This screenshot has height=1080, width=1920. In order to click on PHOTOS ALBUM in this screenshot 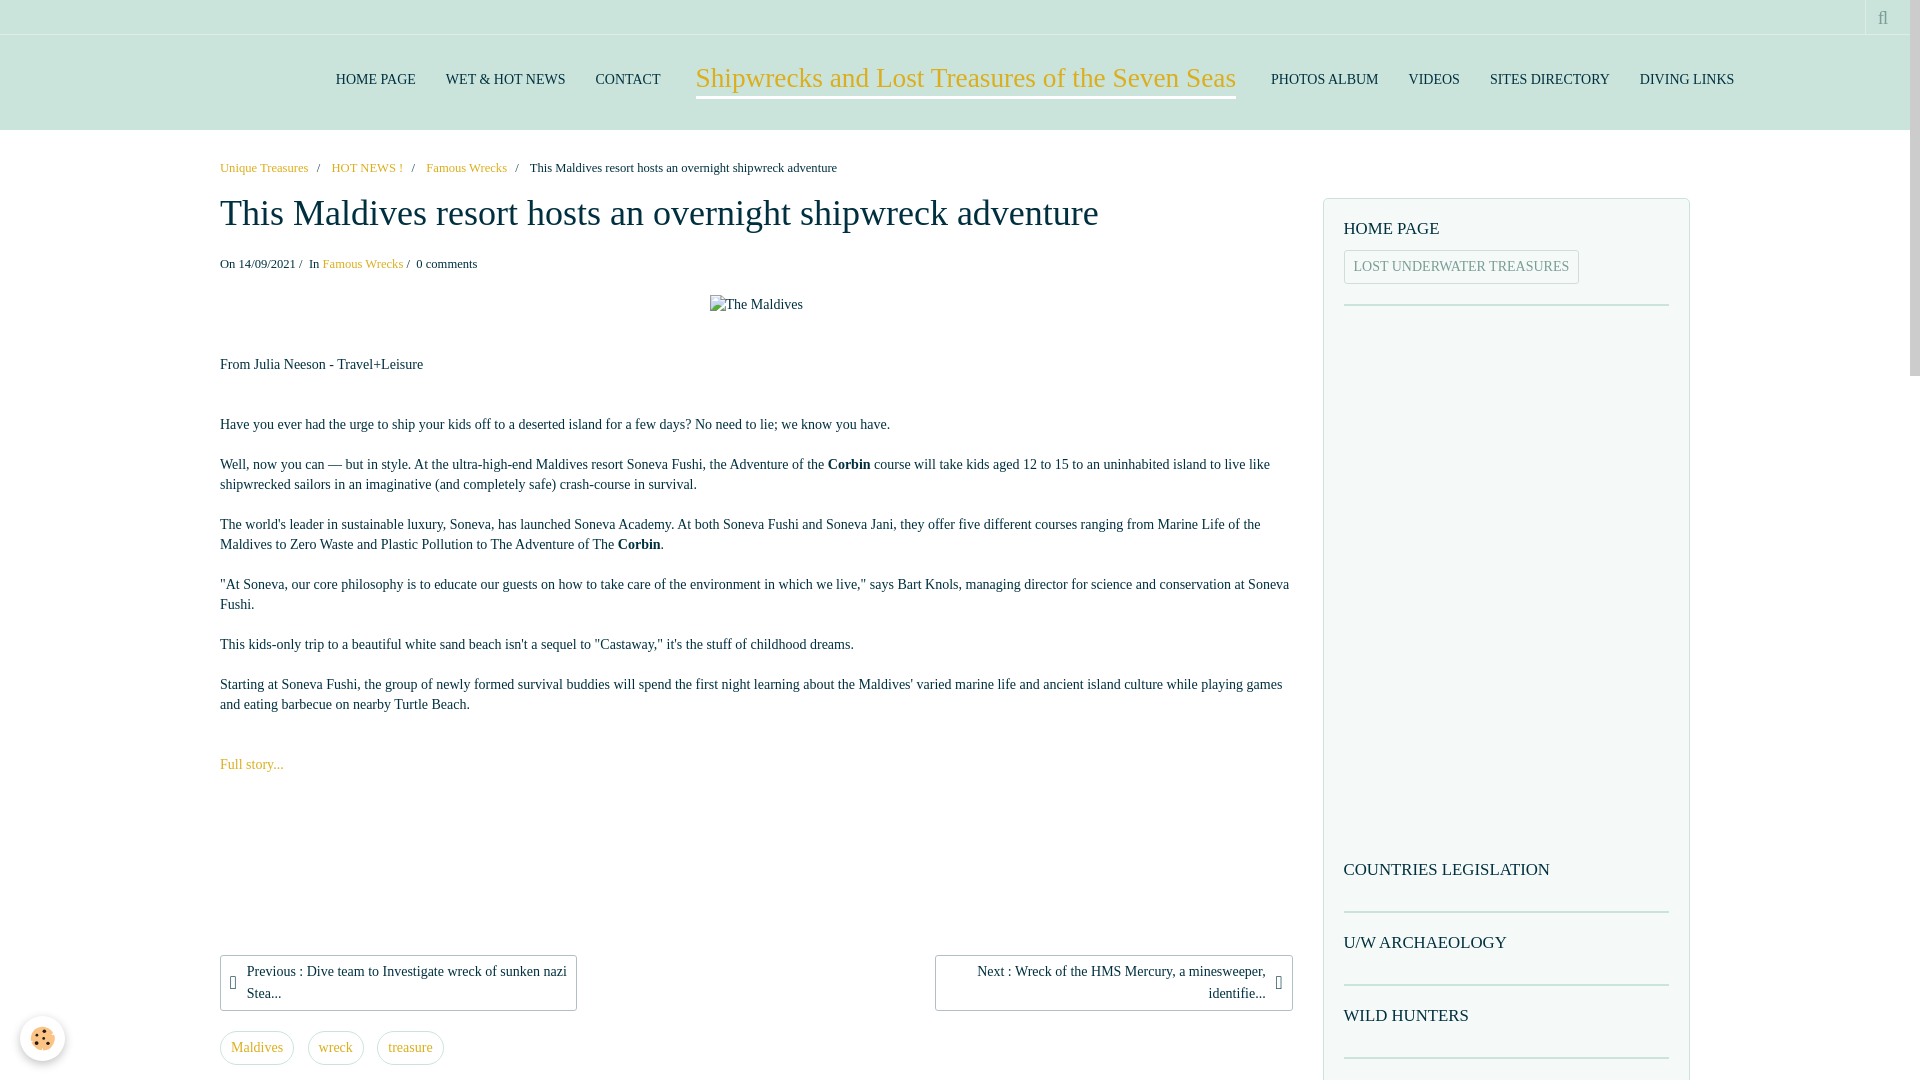, I will do `click(1324, 80)`.